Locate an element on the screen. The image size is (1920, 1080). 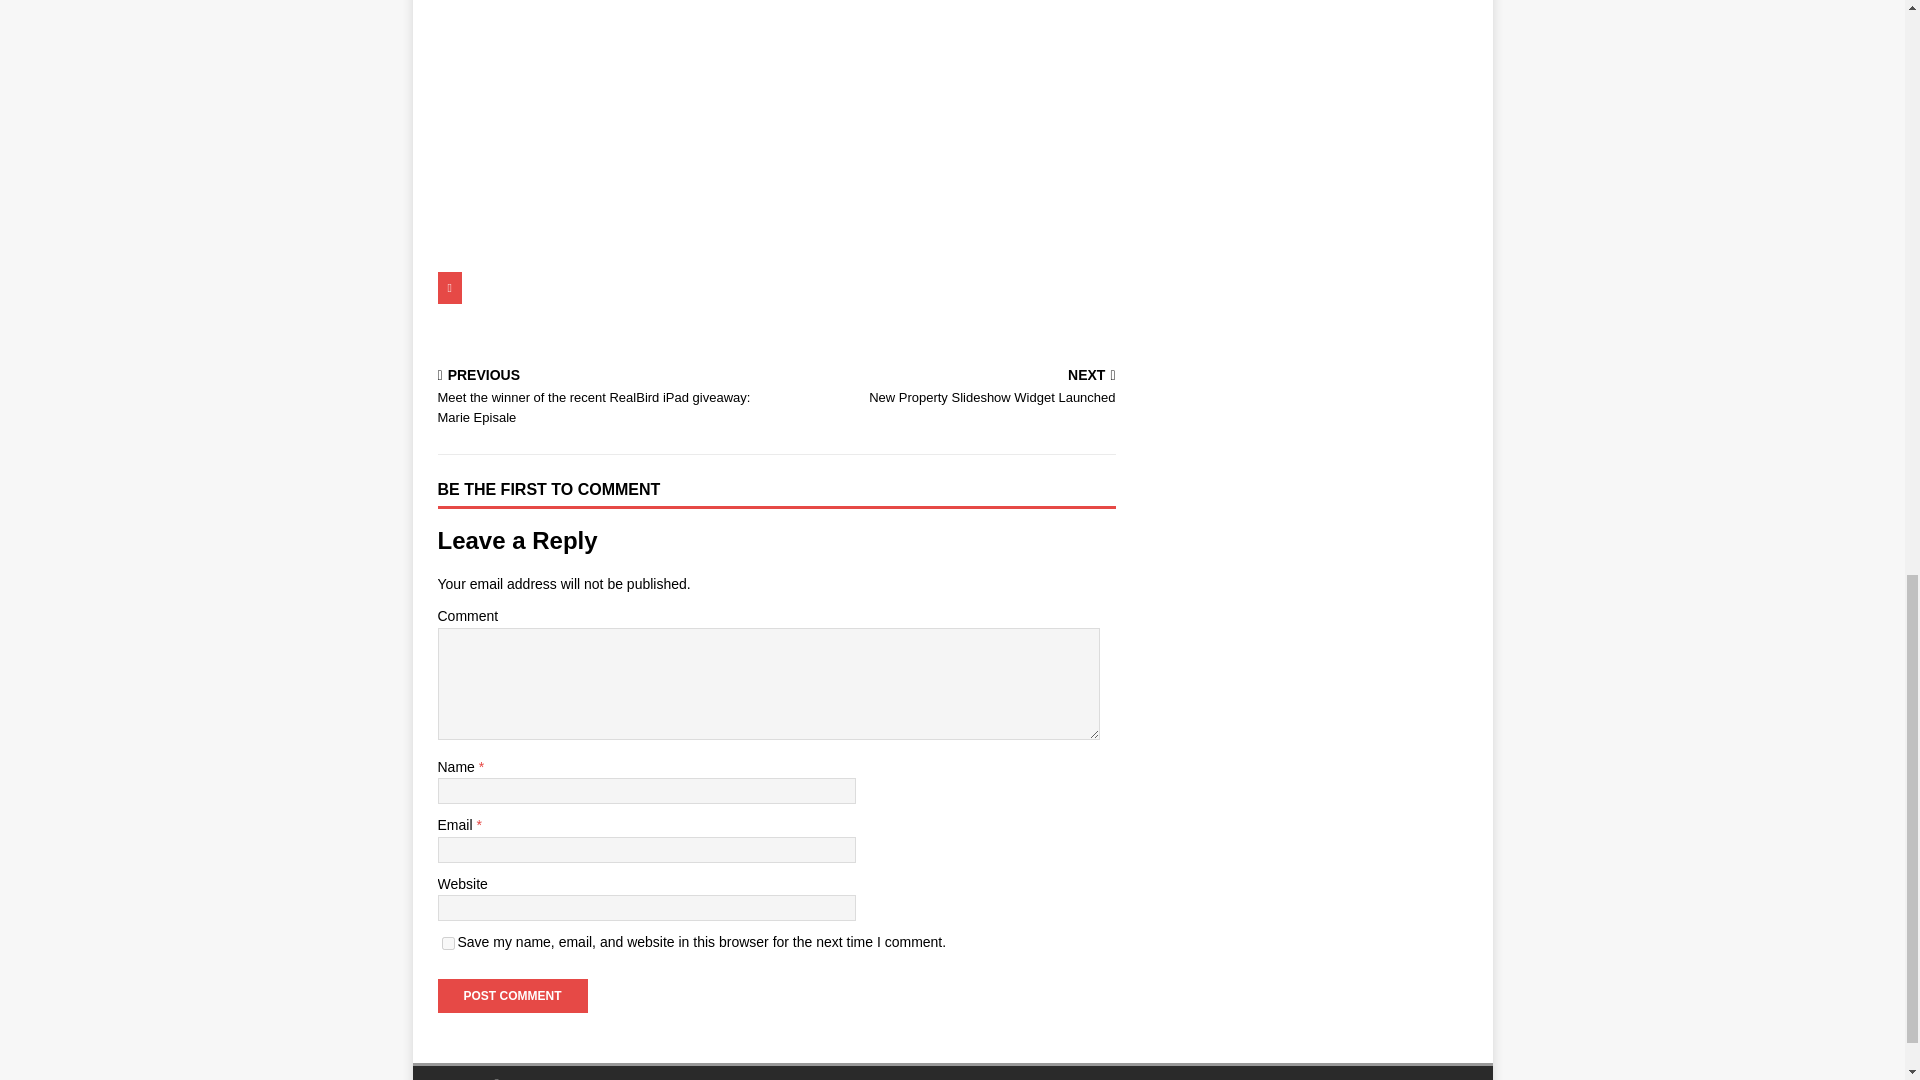
SMS is located at coordinates (776, 288).